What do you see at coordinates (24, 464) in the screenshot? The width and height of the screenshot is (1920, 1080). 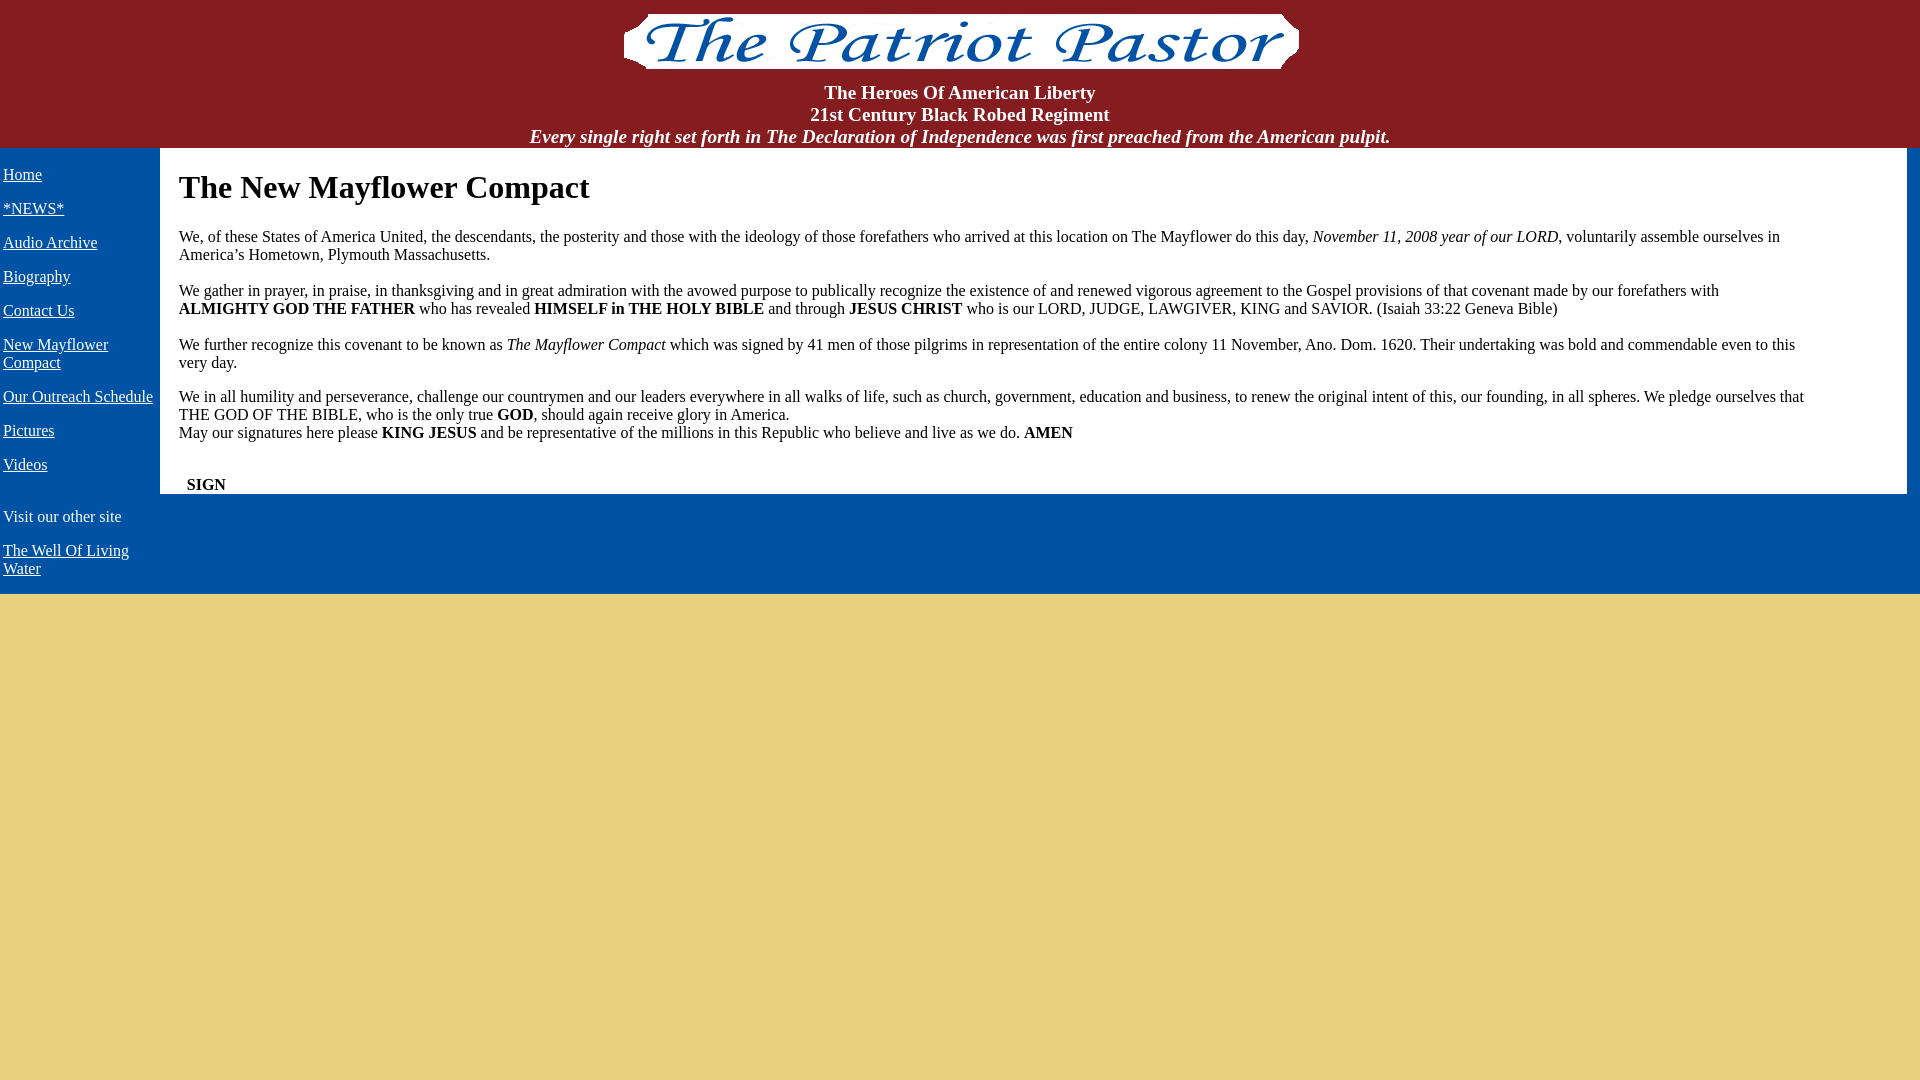 I see `Videos` at bounding box center [24, 464].